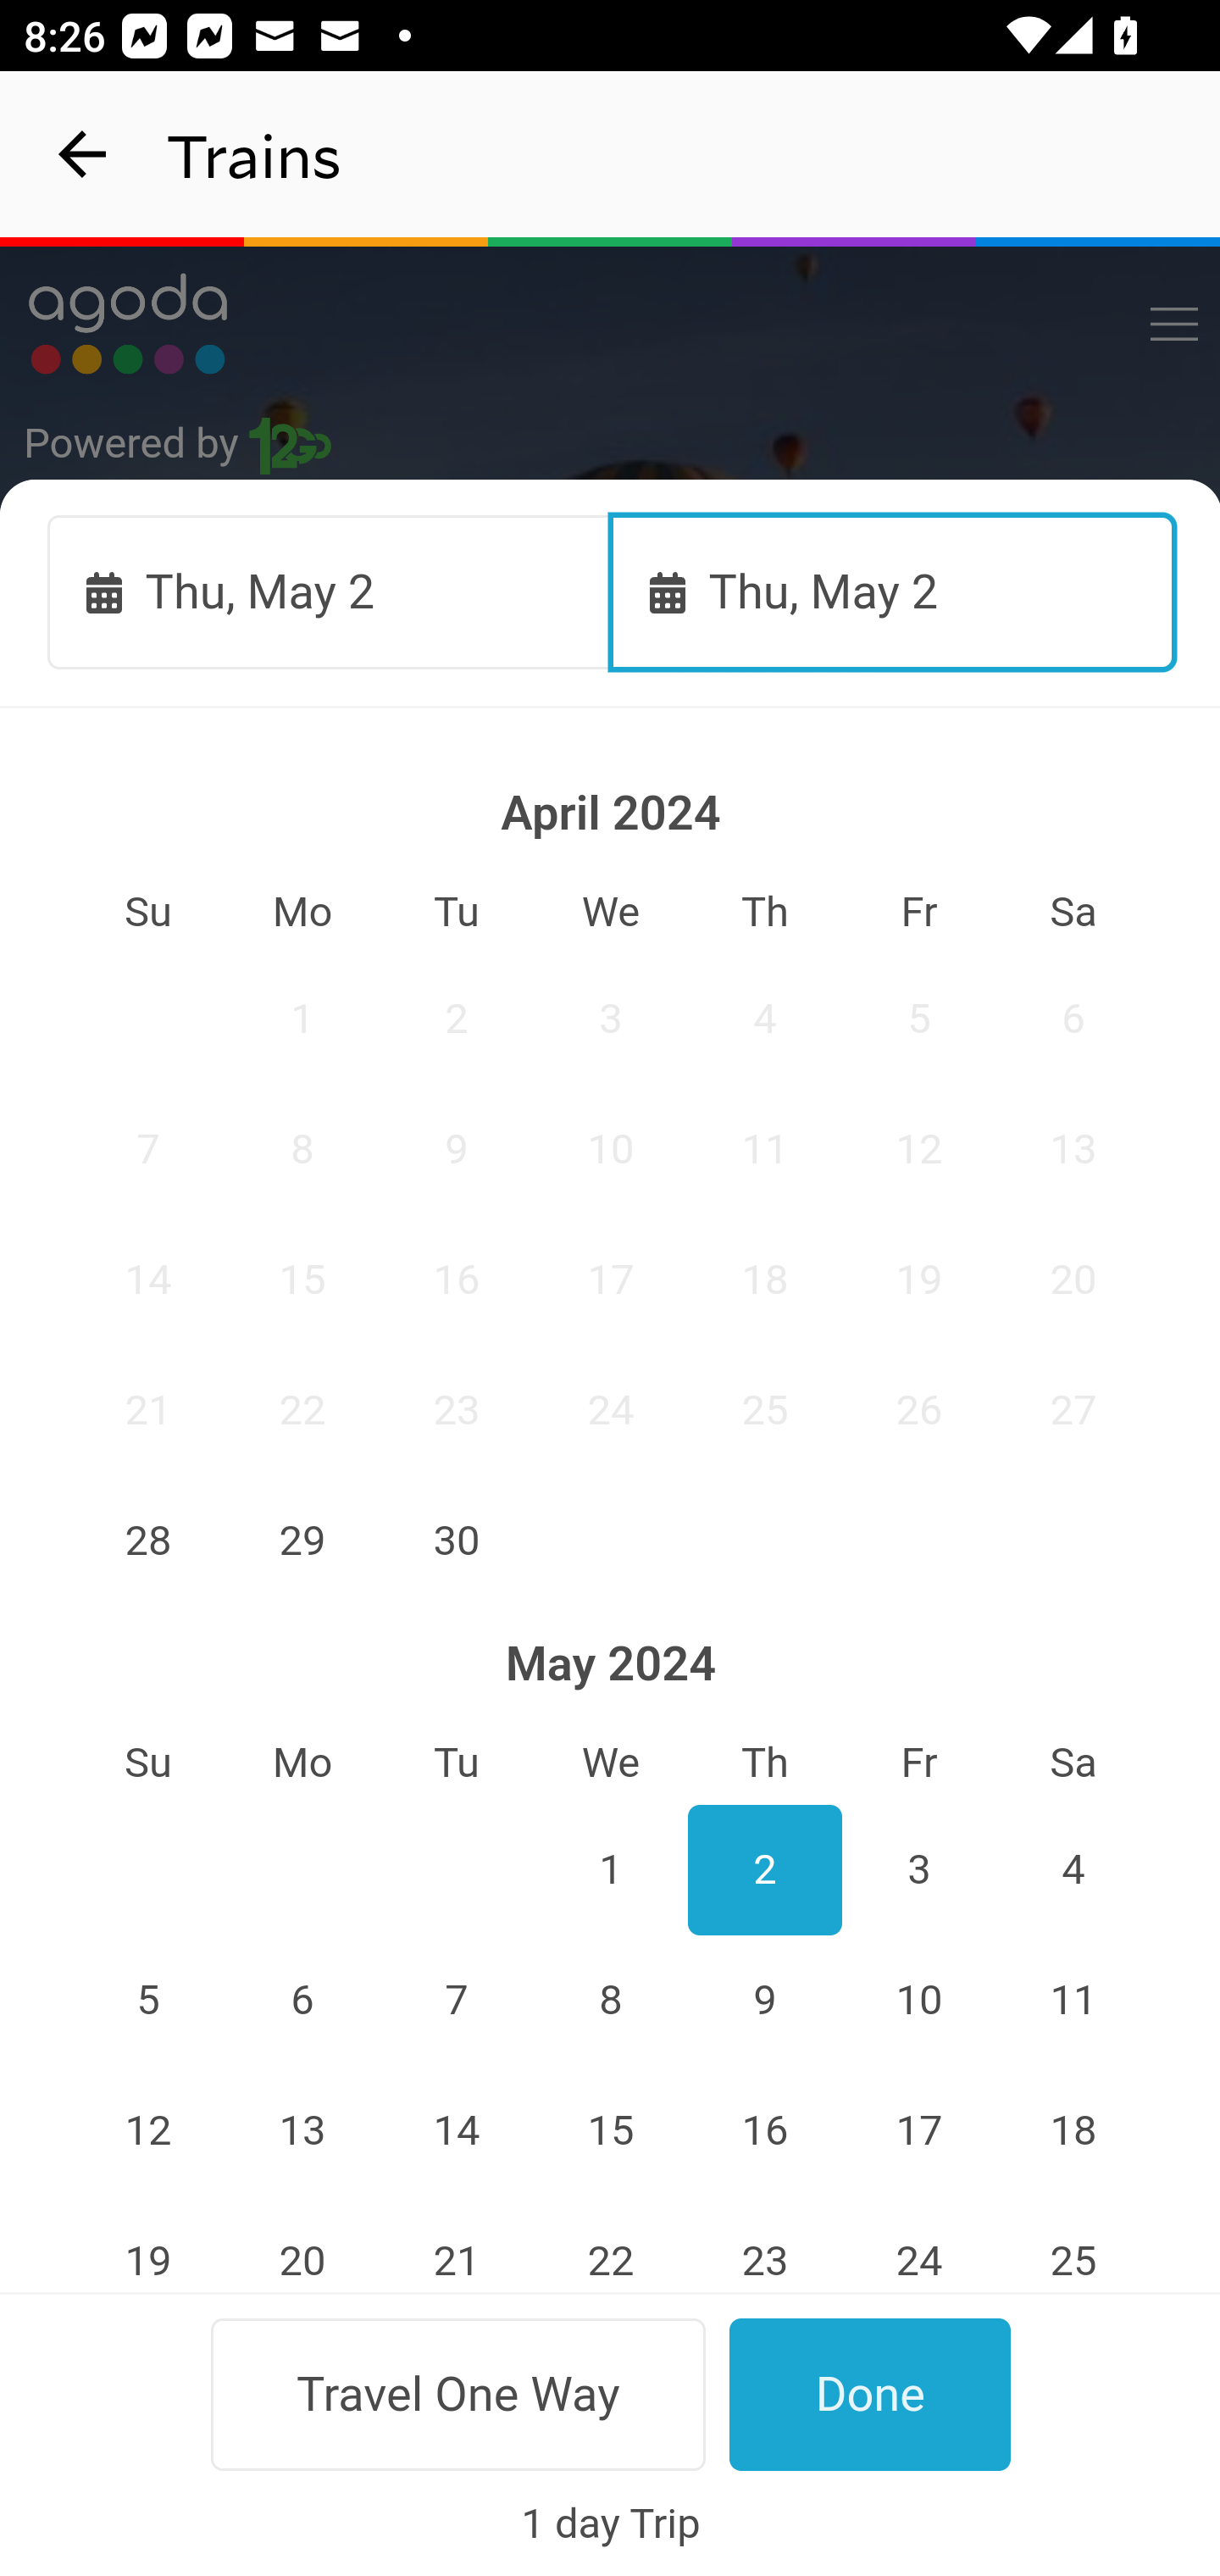 The width and height of the screenshot is (1220, 2576). Describe the element at coordinates (330, 591) in the screenshot. I see `Thu, May 2` at that location.